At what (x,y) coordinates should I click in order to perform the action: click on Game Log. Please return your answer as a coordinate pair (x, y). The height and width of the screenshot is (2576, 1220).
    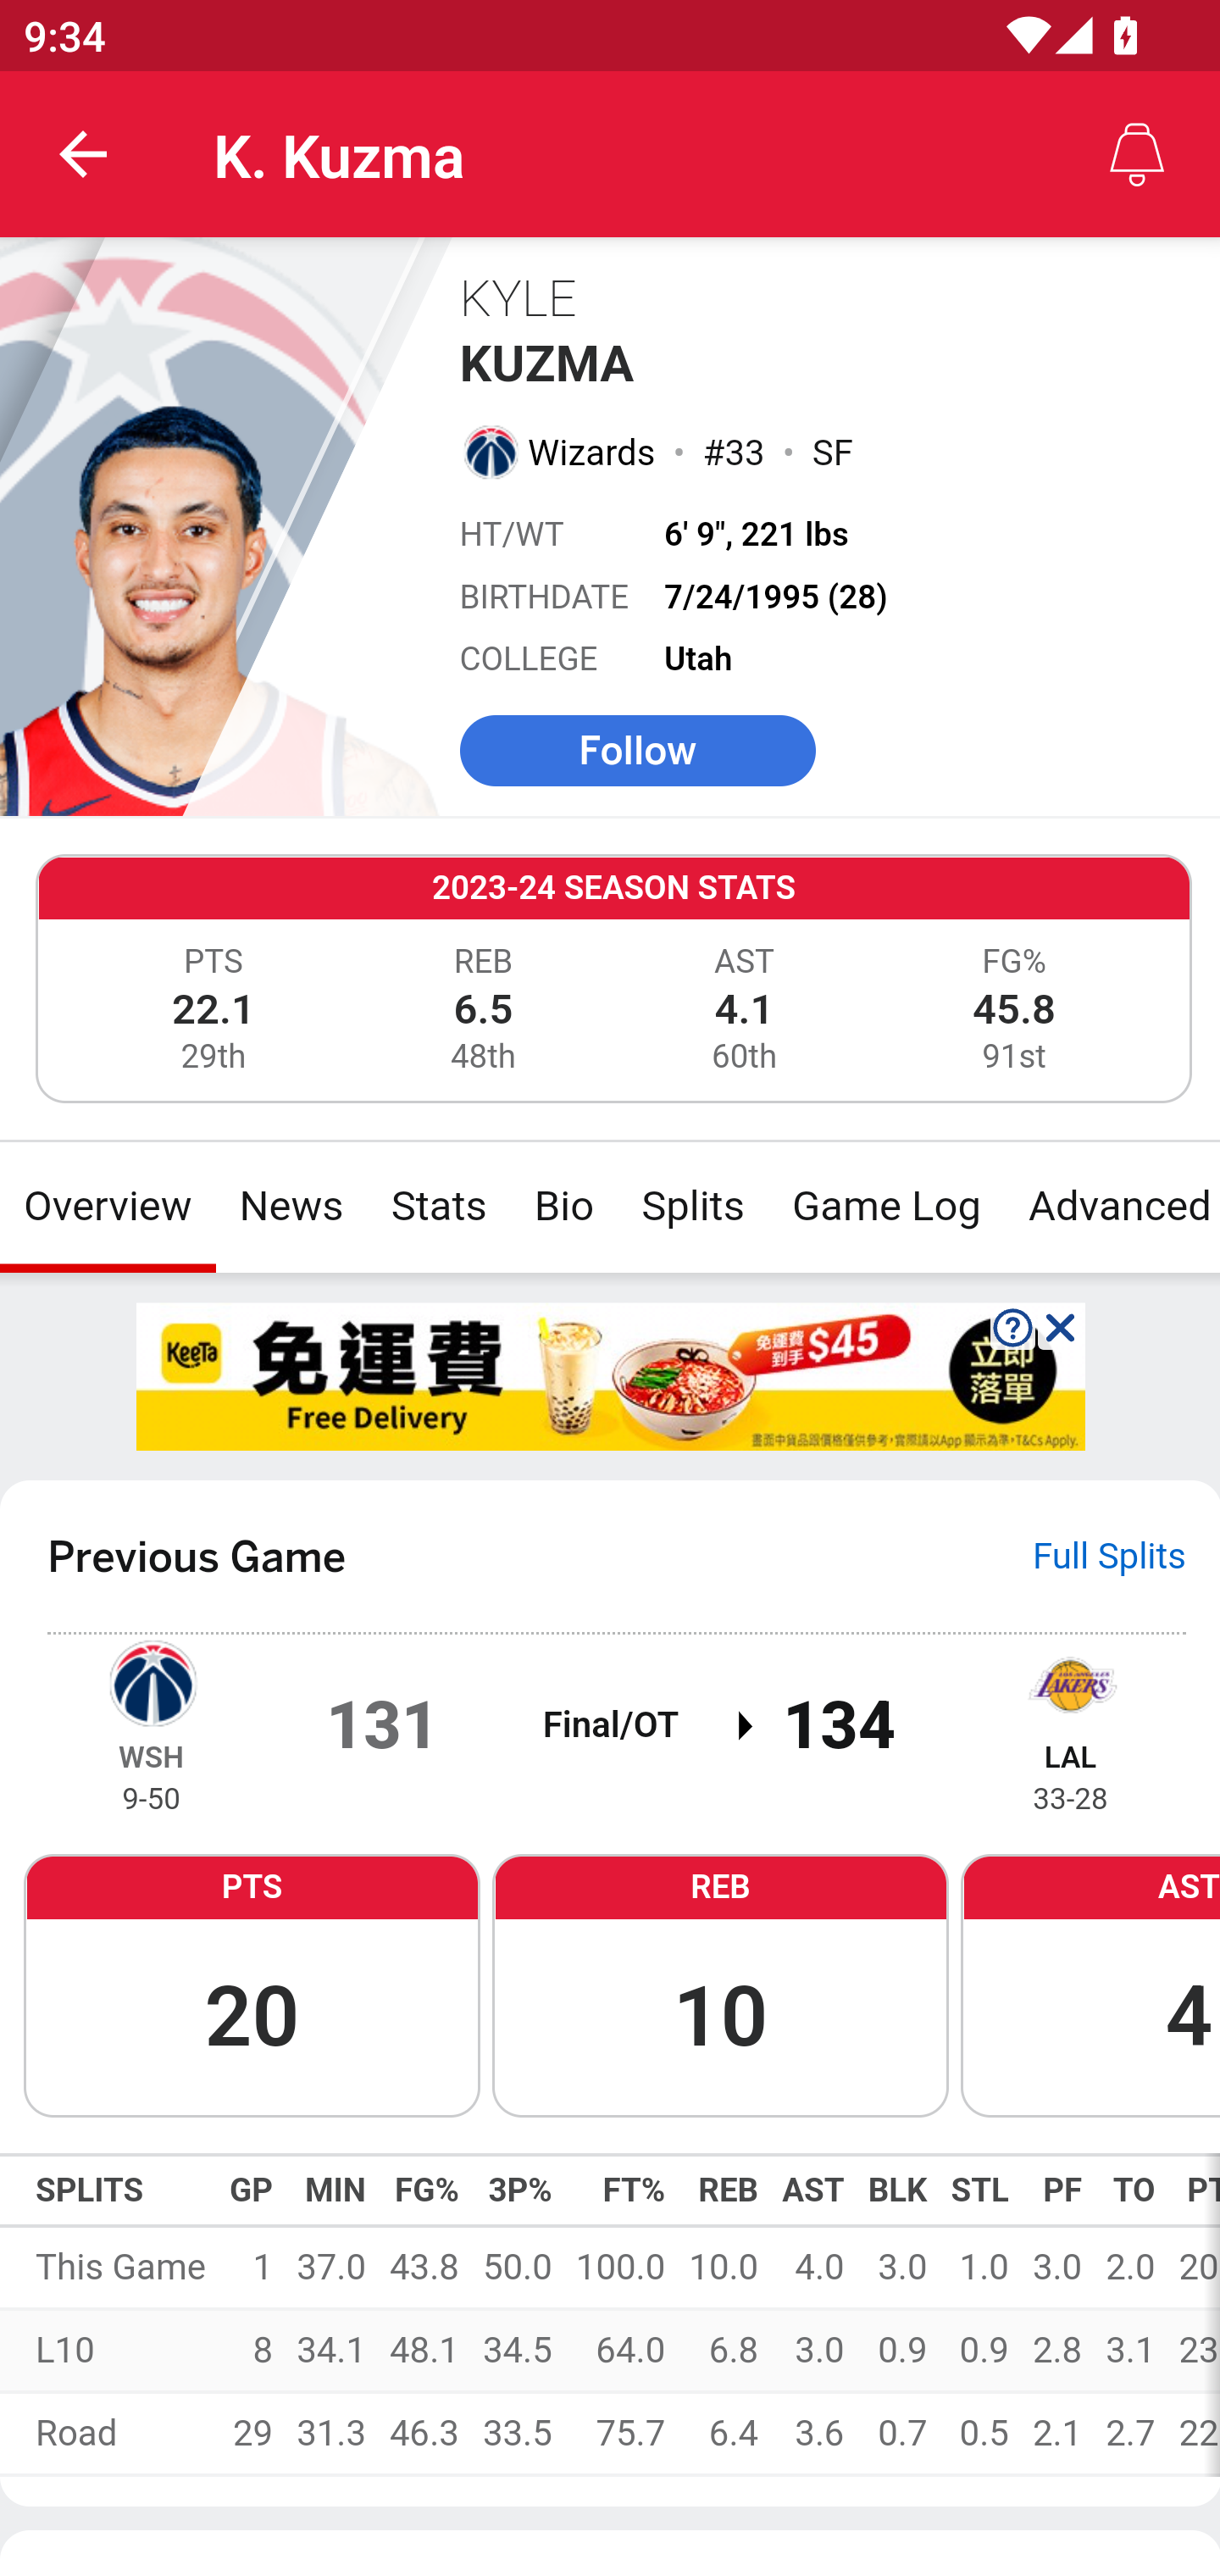
    Looking at the image, I should click on (884, 1207).